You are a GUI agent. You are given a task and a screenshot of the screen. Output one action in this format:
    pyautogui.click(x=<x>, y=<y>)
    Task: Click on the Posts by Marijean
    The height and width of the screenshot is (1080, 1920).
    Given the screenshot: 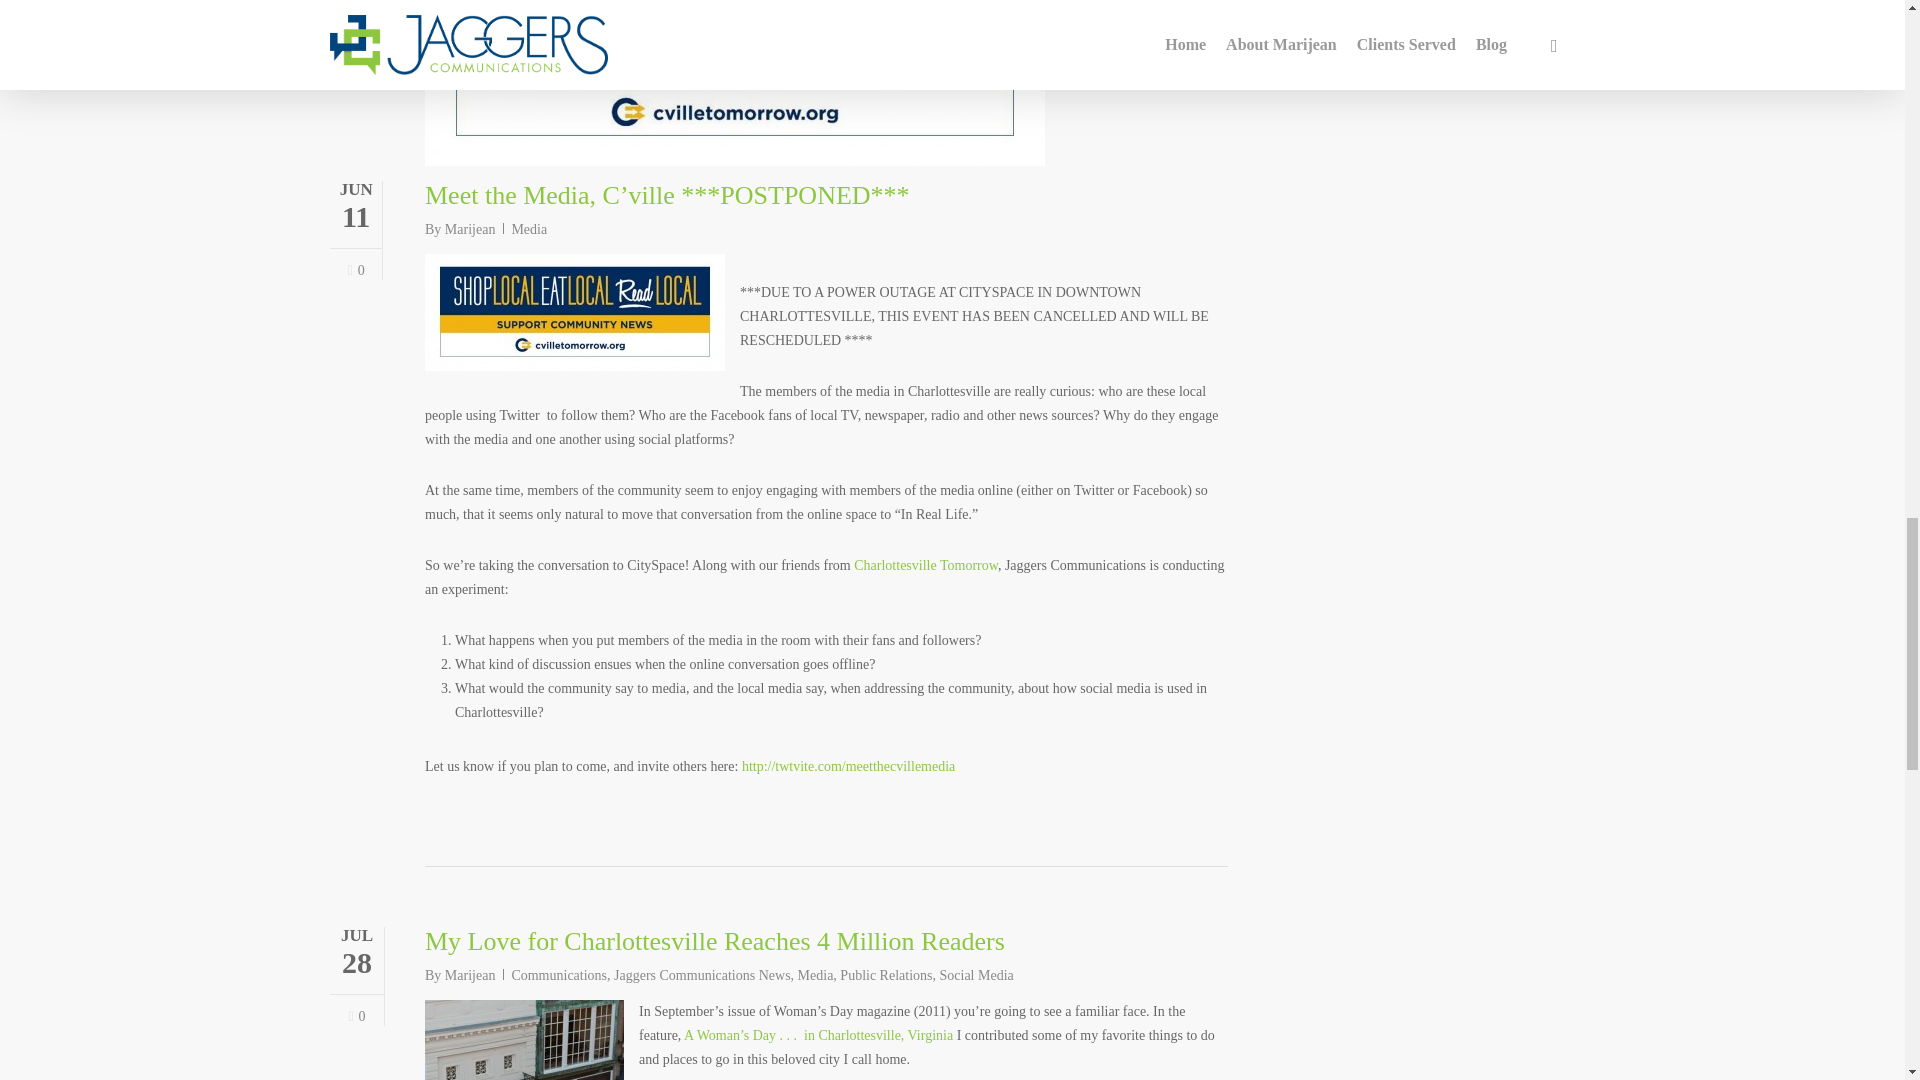 What is the action you would take?
    pyautogui.click(x=470, y=974)
    